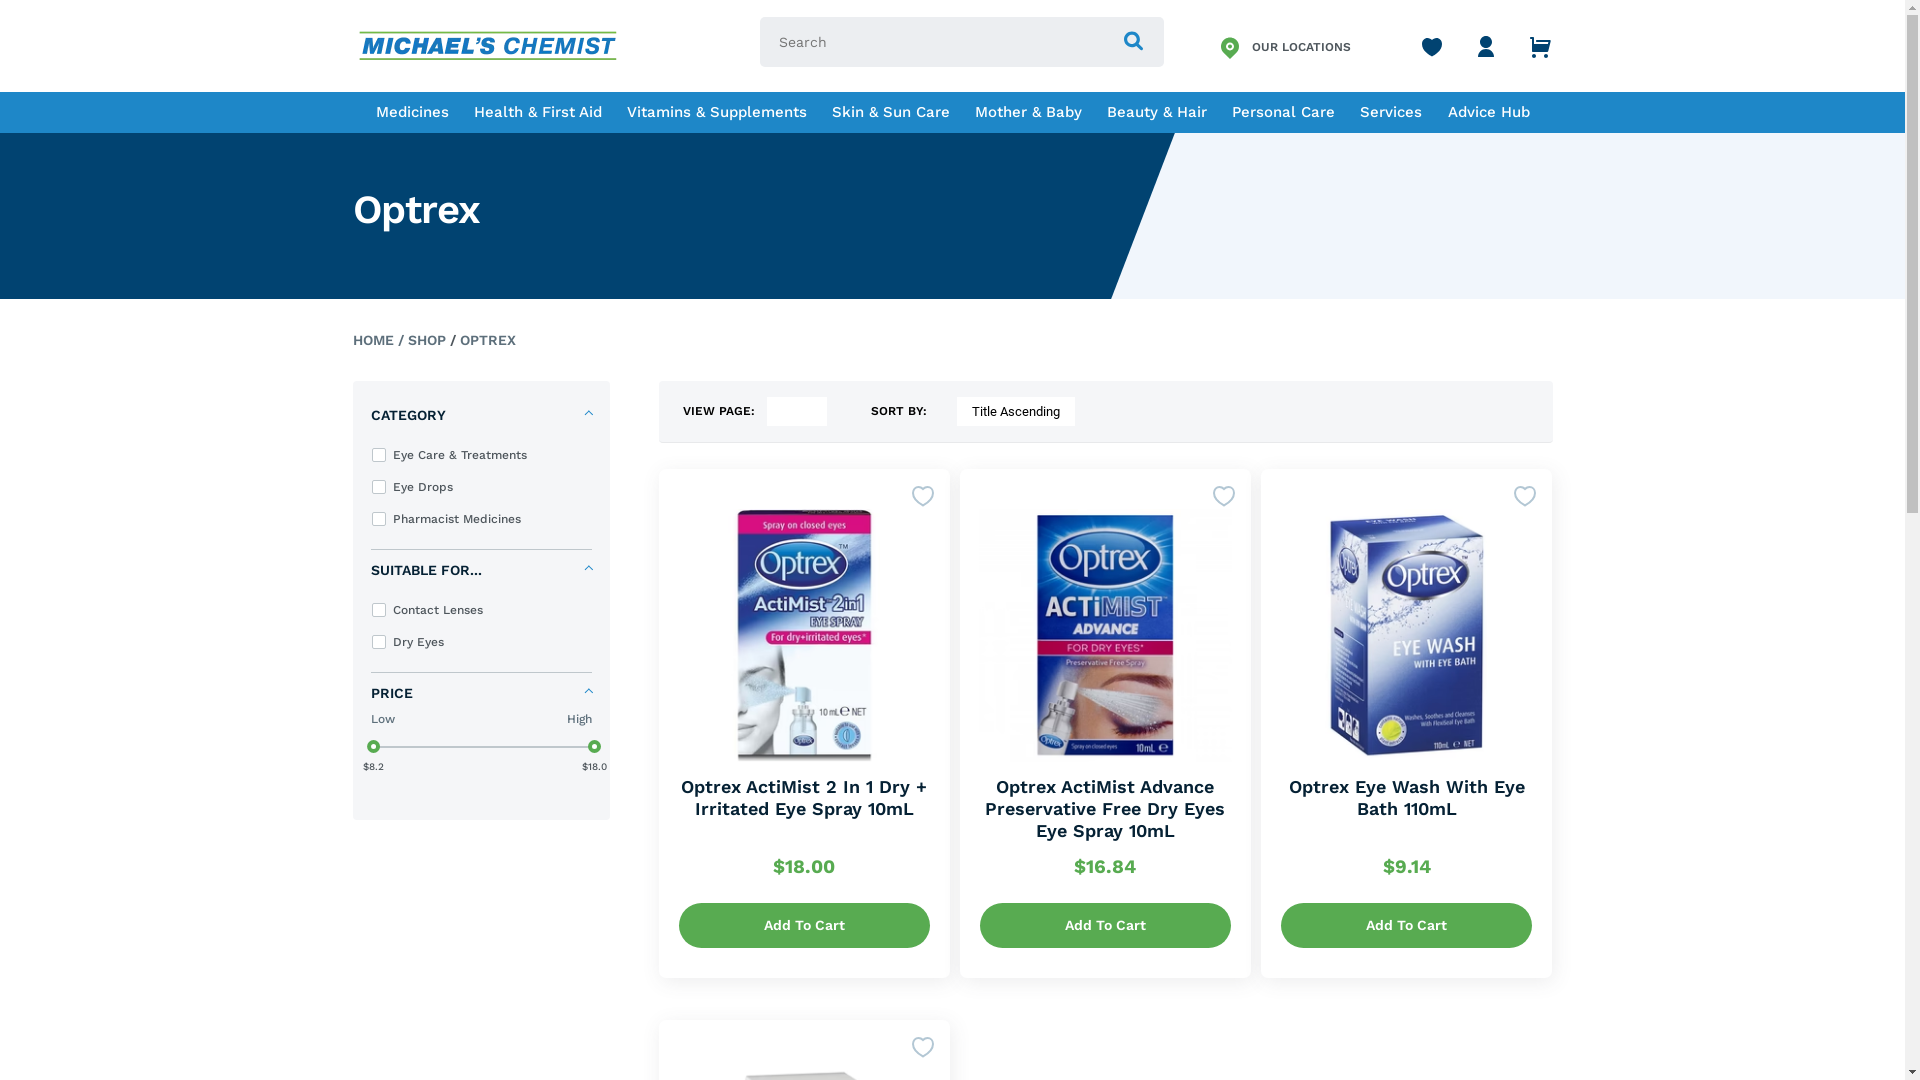  I want to click on Mother & Baby, so click(1028, 112).